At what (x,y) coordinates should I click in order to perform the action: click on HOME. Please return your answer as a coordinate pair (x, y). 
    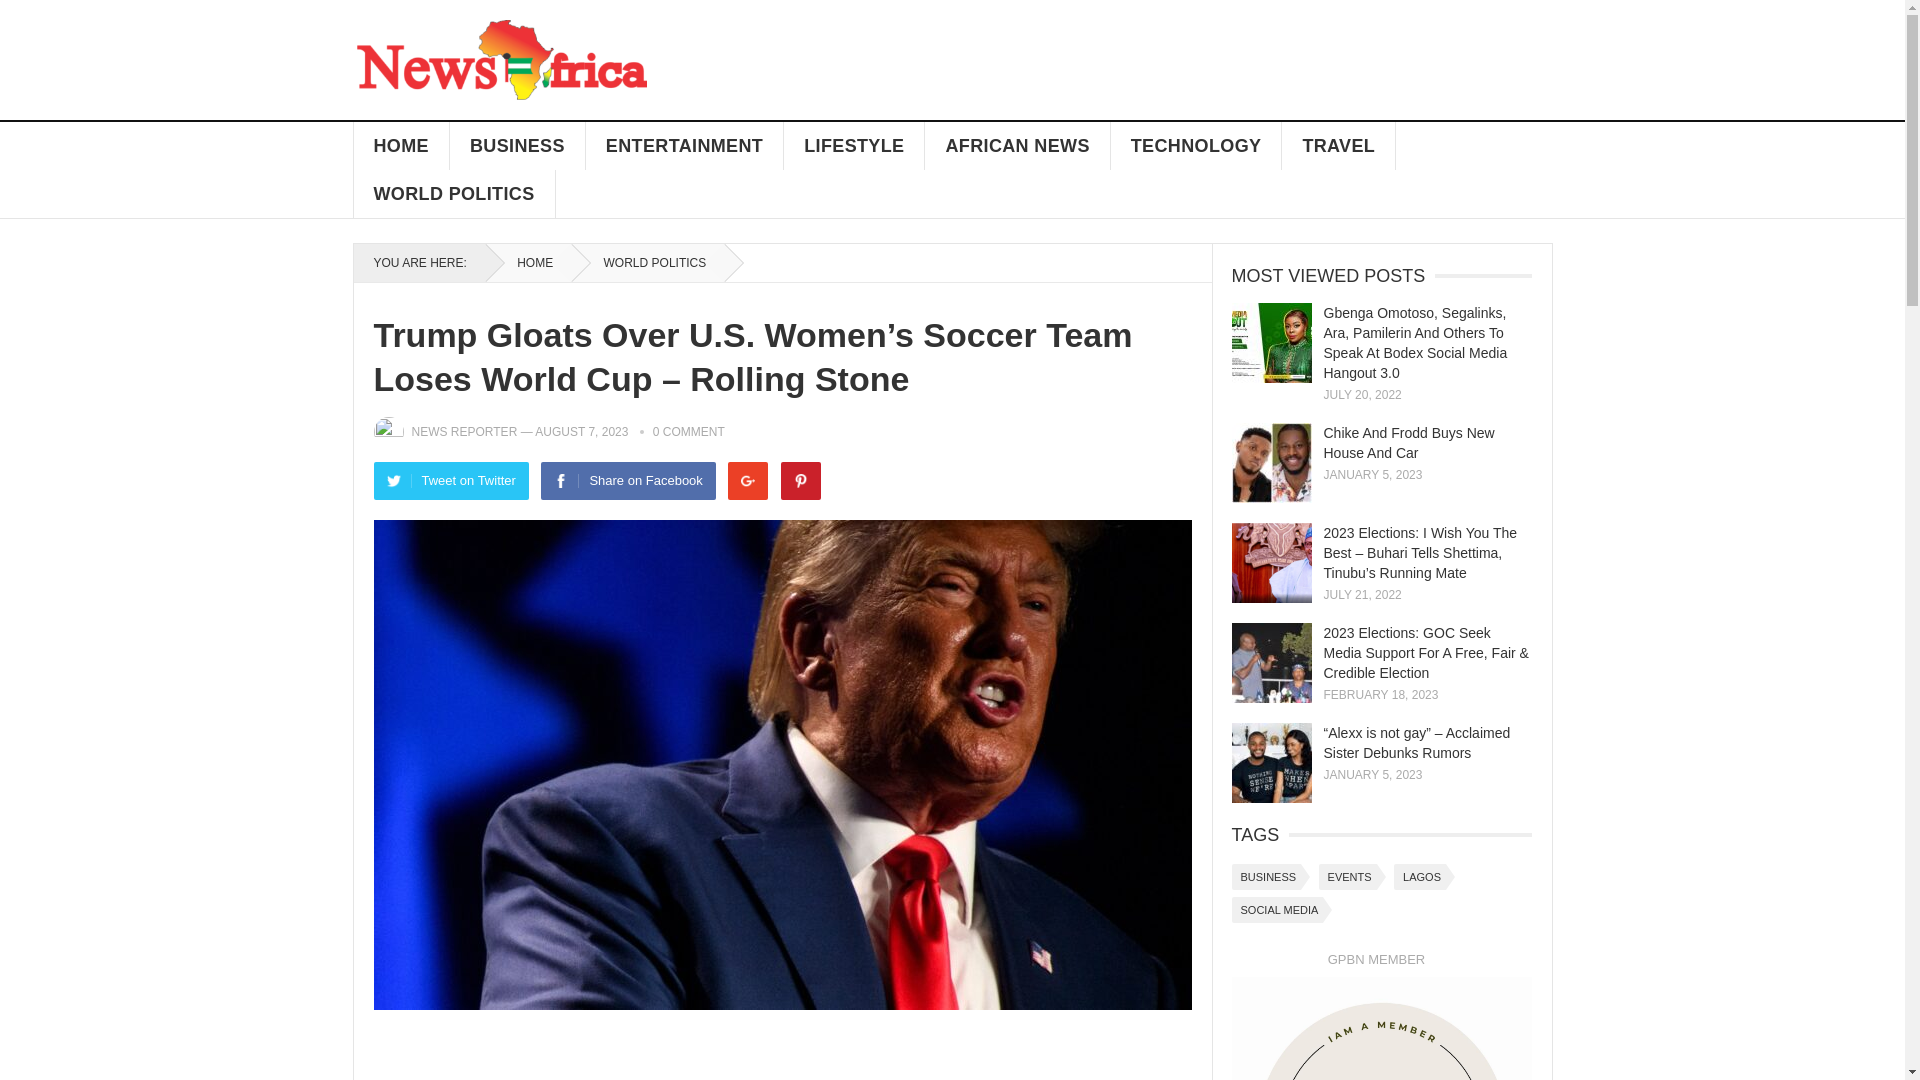
    Looking at the image, I should click on (401, 146).